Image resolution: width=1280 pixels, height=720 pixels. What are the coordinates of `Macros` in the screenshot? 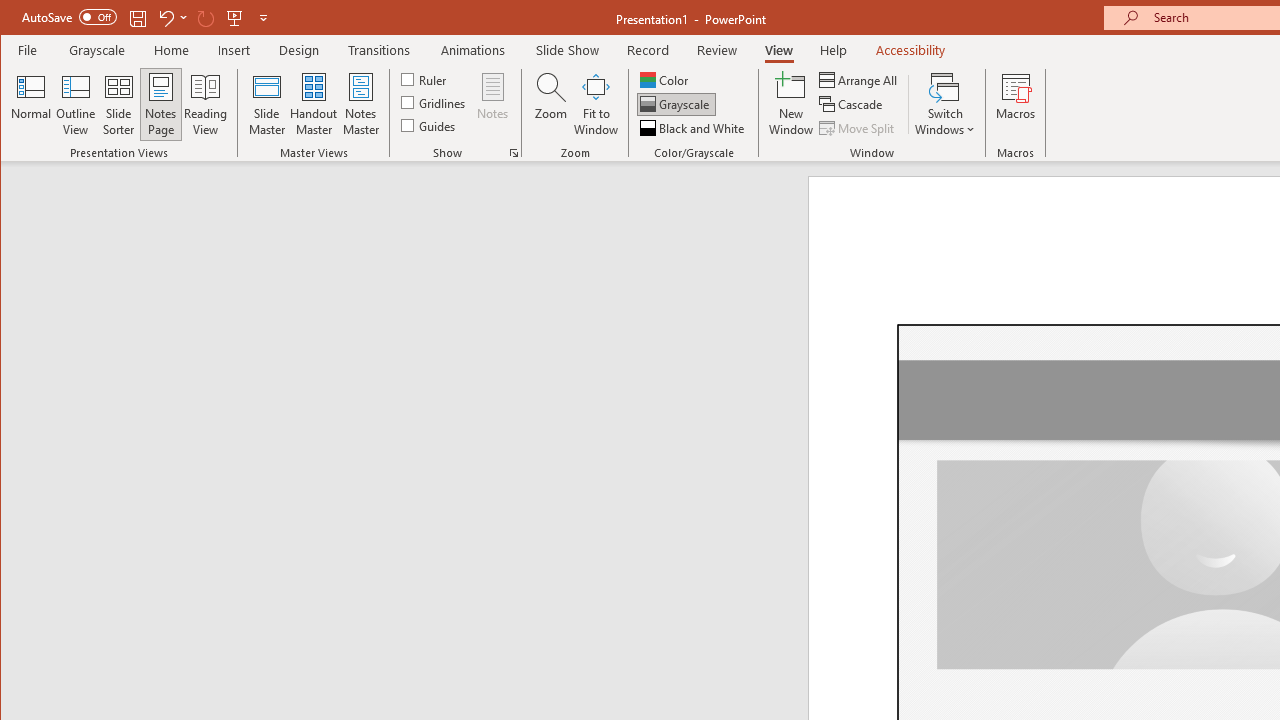 It's located at (1016, 104).